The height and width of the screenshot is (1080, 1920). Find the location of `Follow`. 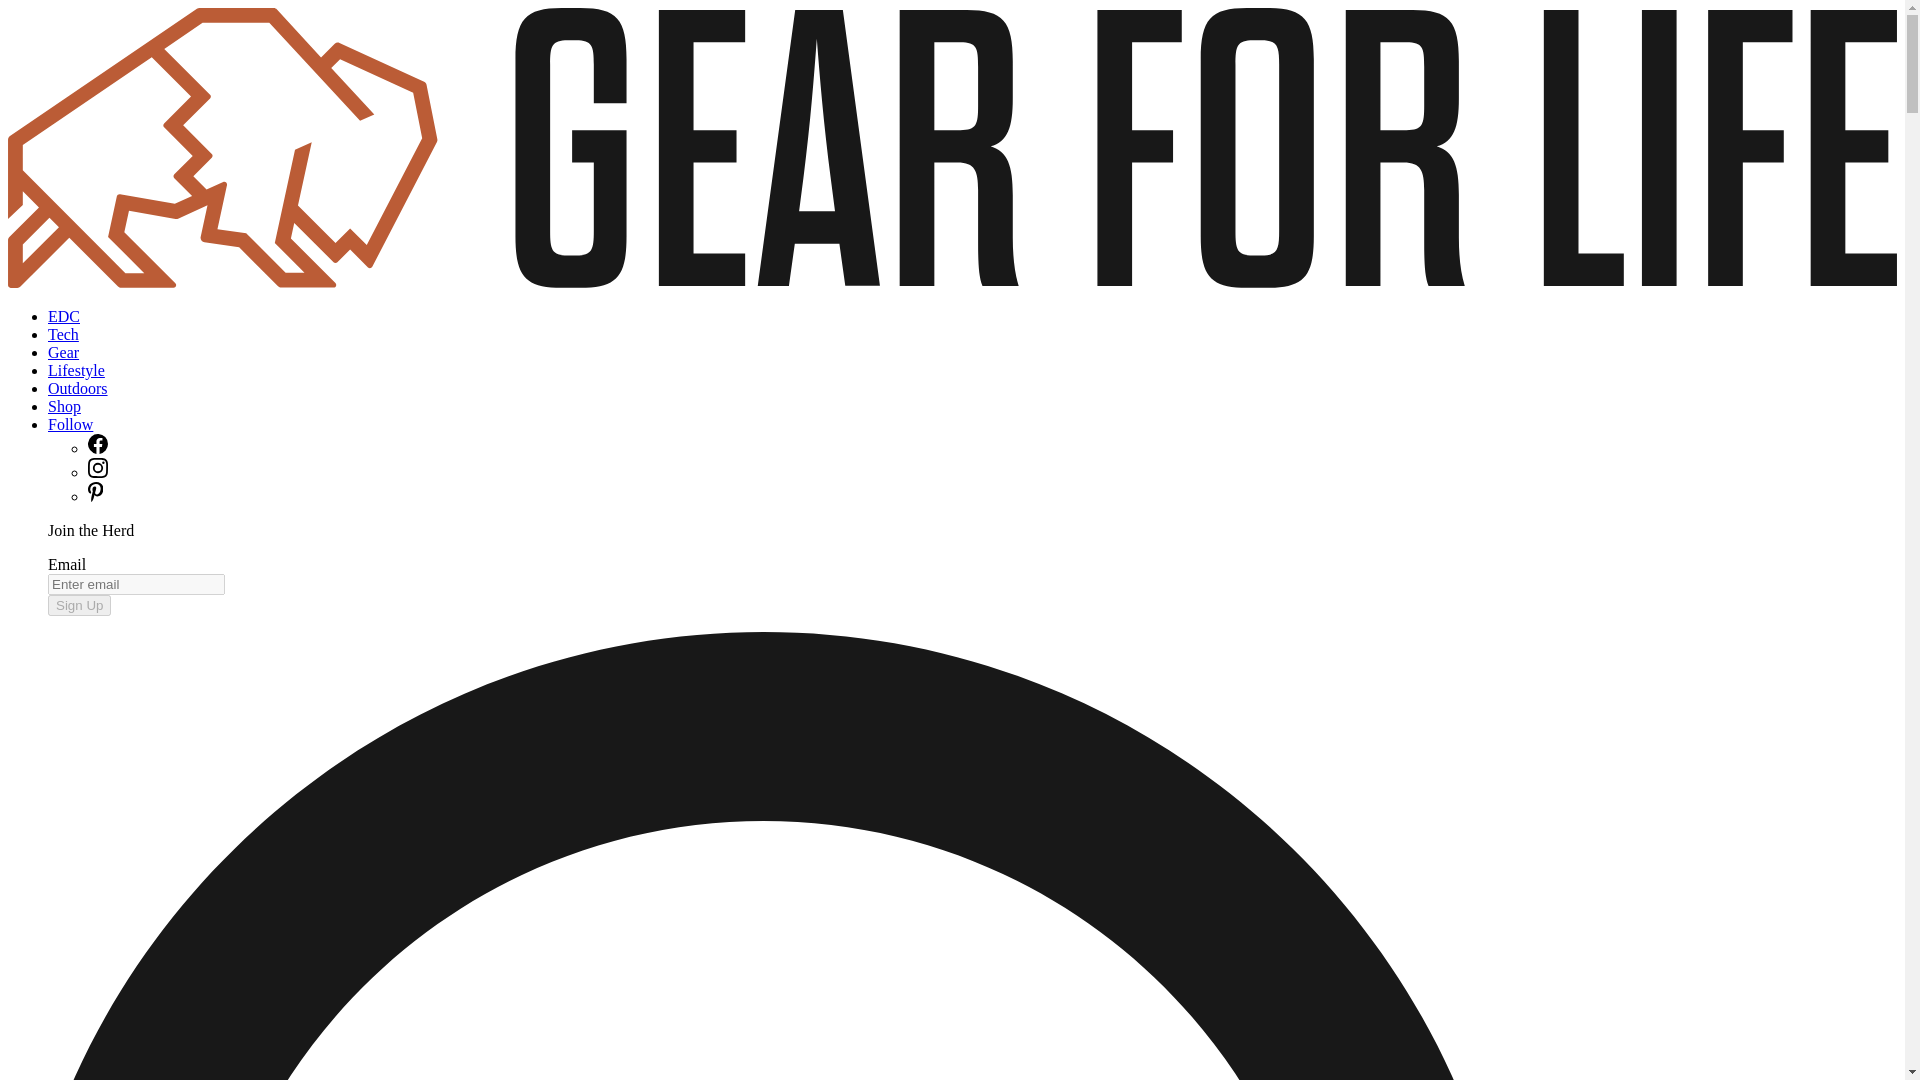

Follow is located at coordinates (70, 424).